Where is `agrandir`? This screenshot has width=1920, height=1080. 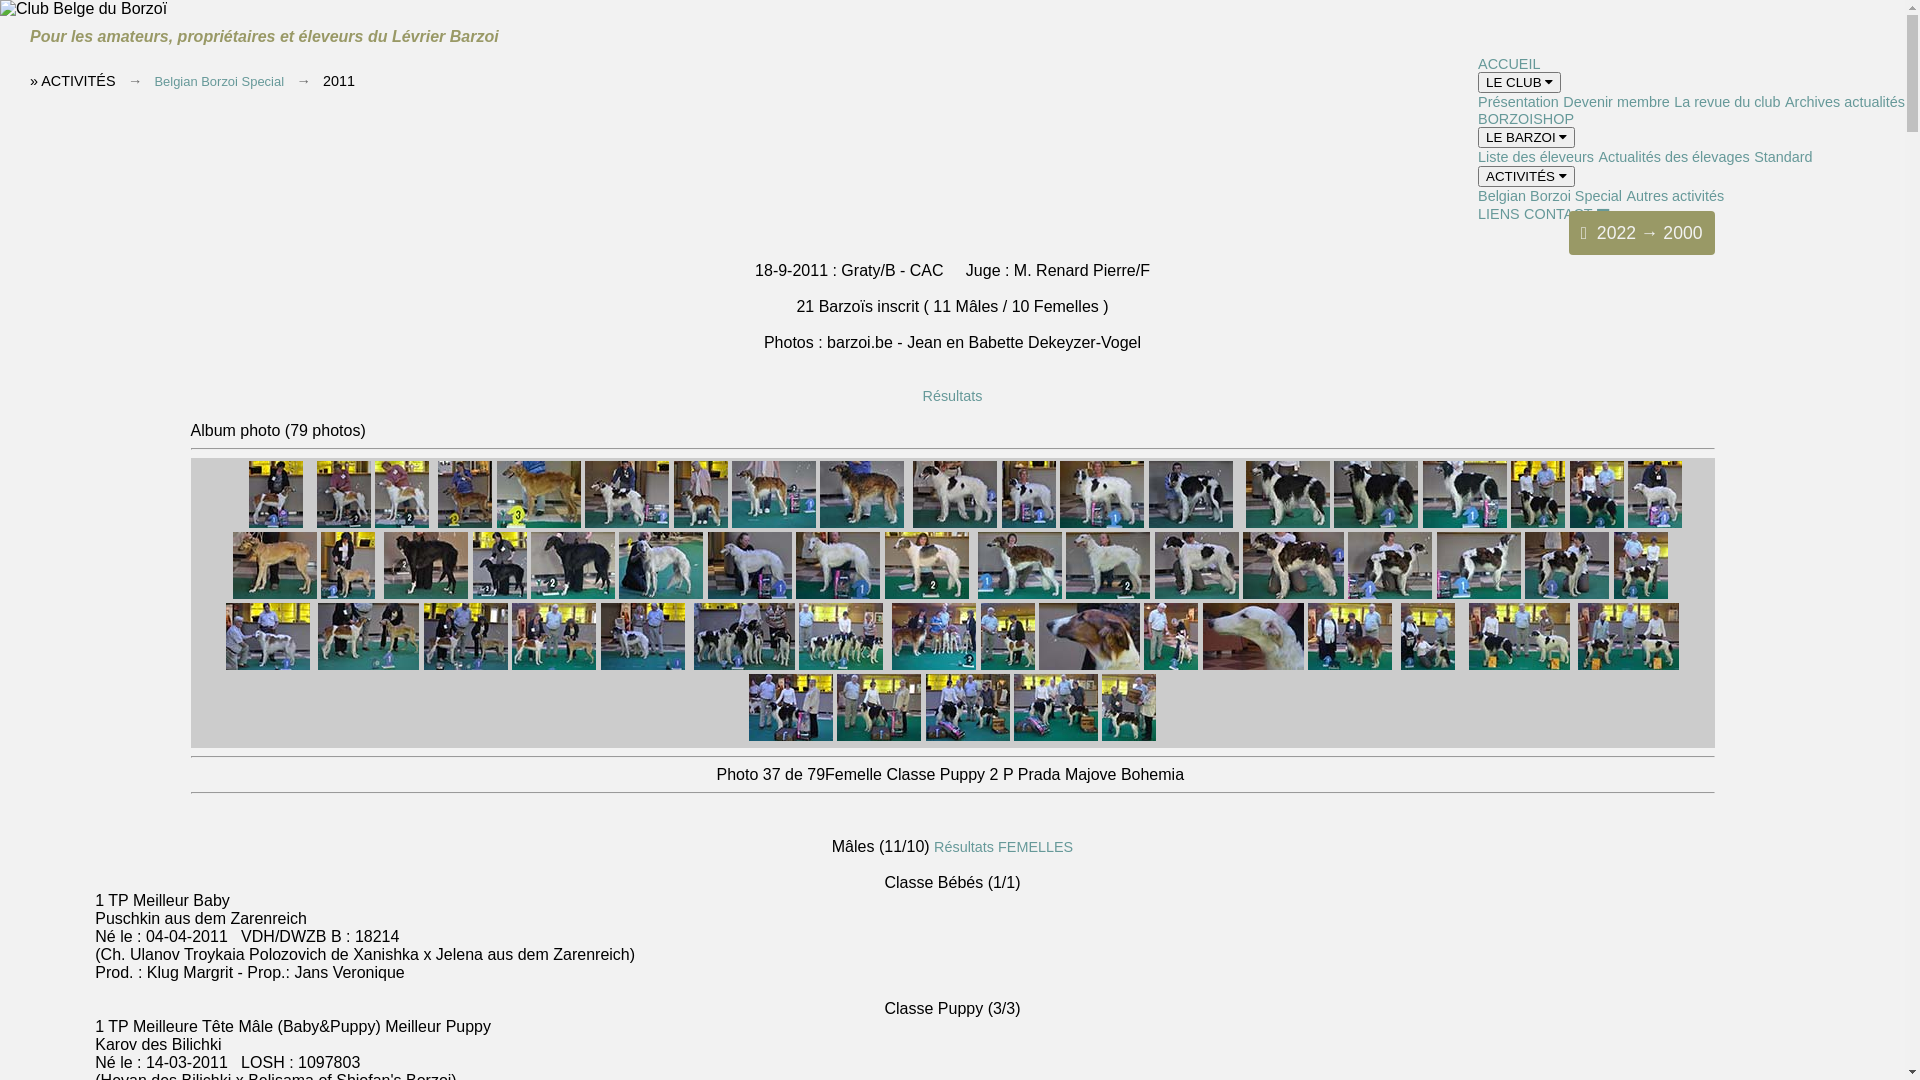 agrandir is located at coordinates (1171, 665).